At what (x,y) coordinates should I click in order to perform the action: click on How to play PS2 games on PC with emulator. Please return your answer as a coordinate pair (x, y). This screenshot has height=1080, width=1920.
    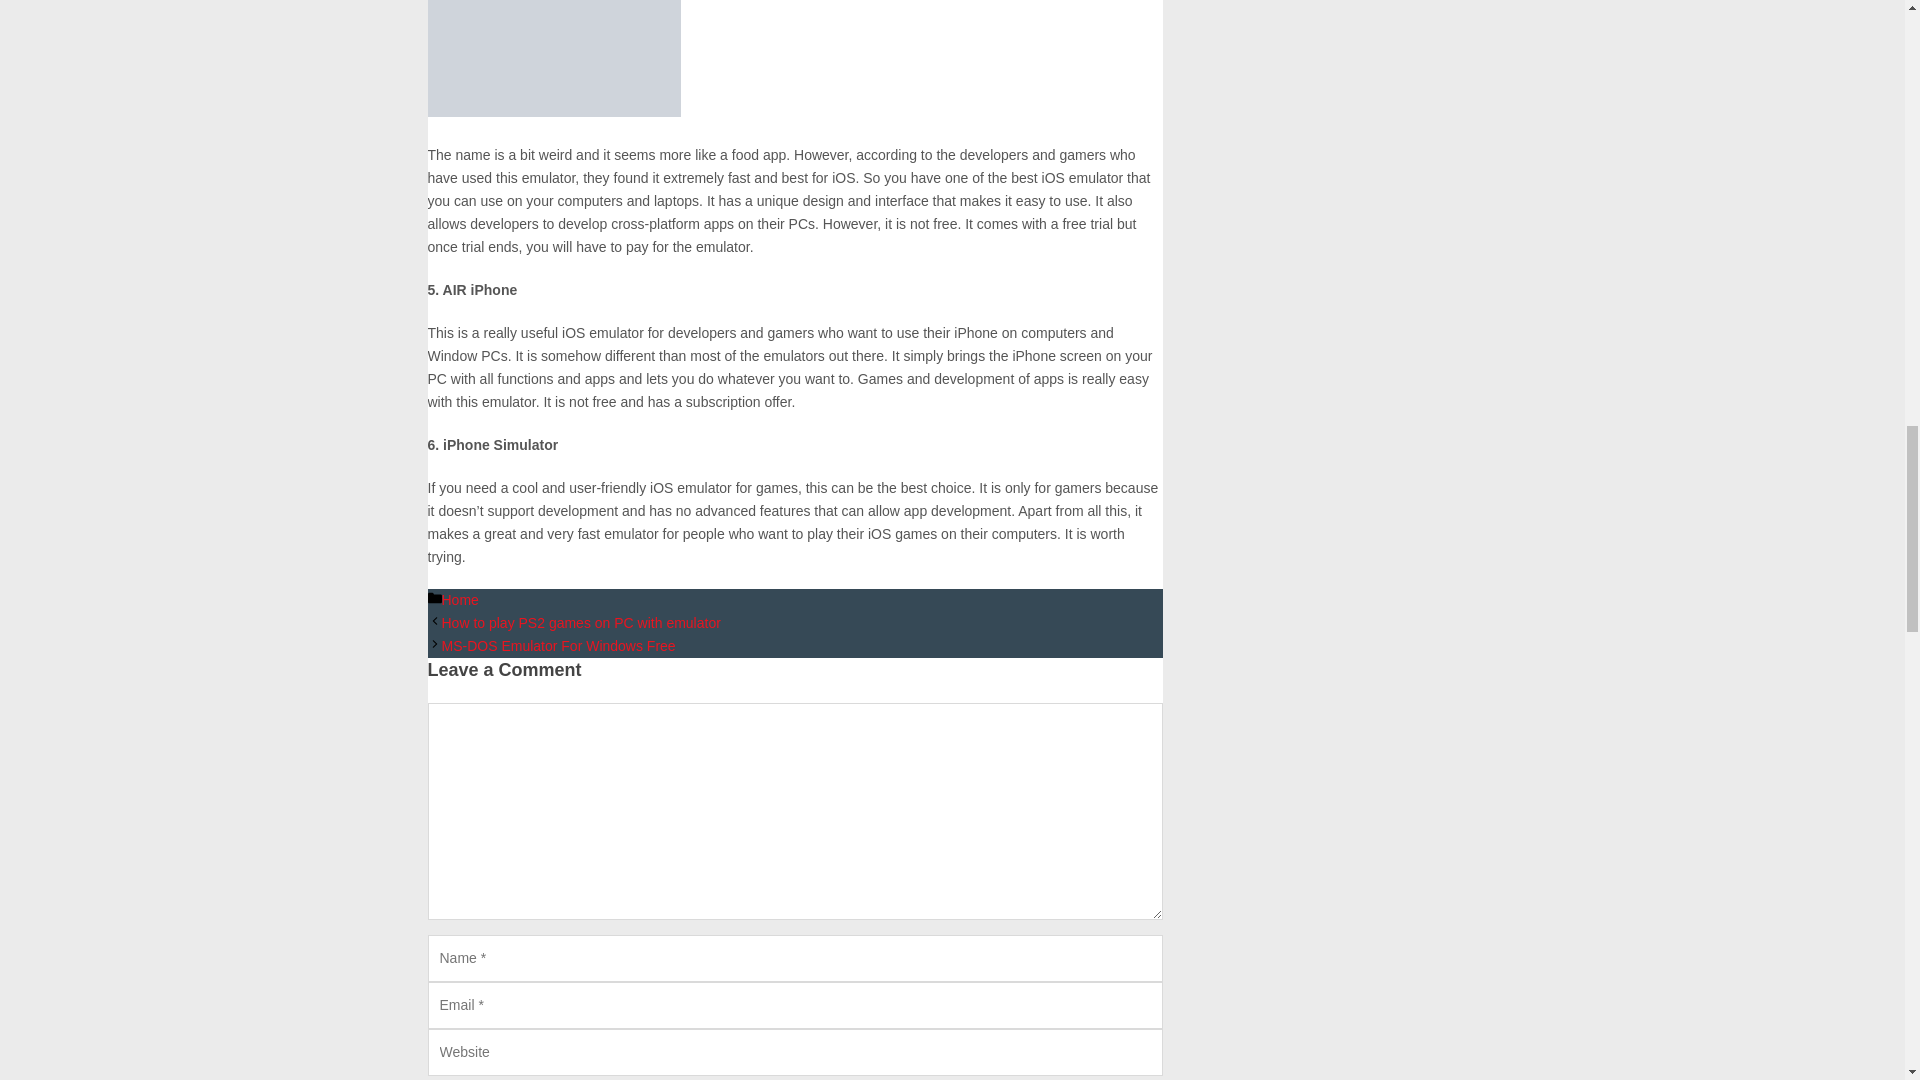
    Looking at the image, I should click on (581, 622).